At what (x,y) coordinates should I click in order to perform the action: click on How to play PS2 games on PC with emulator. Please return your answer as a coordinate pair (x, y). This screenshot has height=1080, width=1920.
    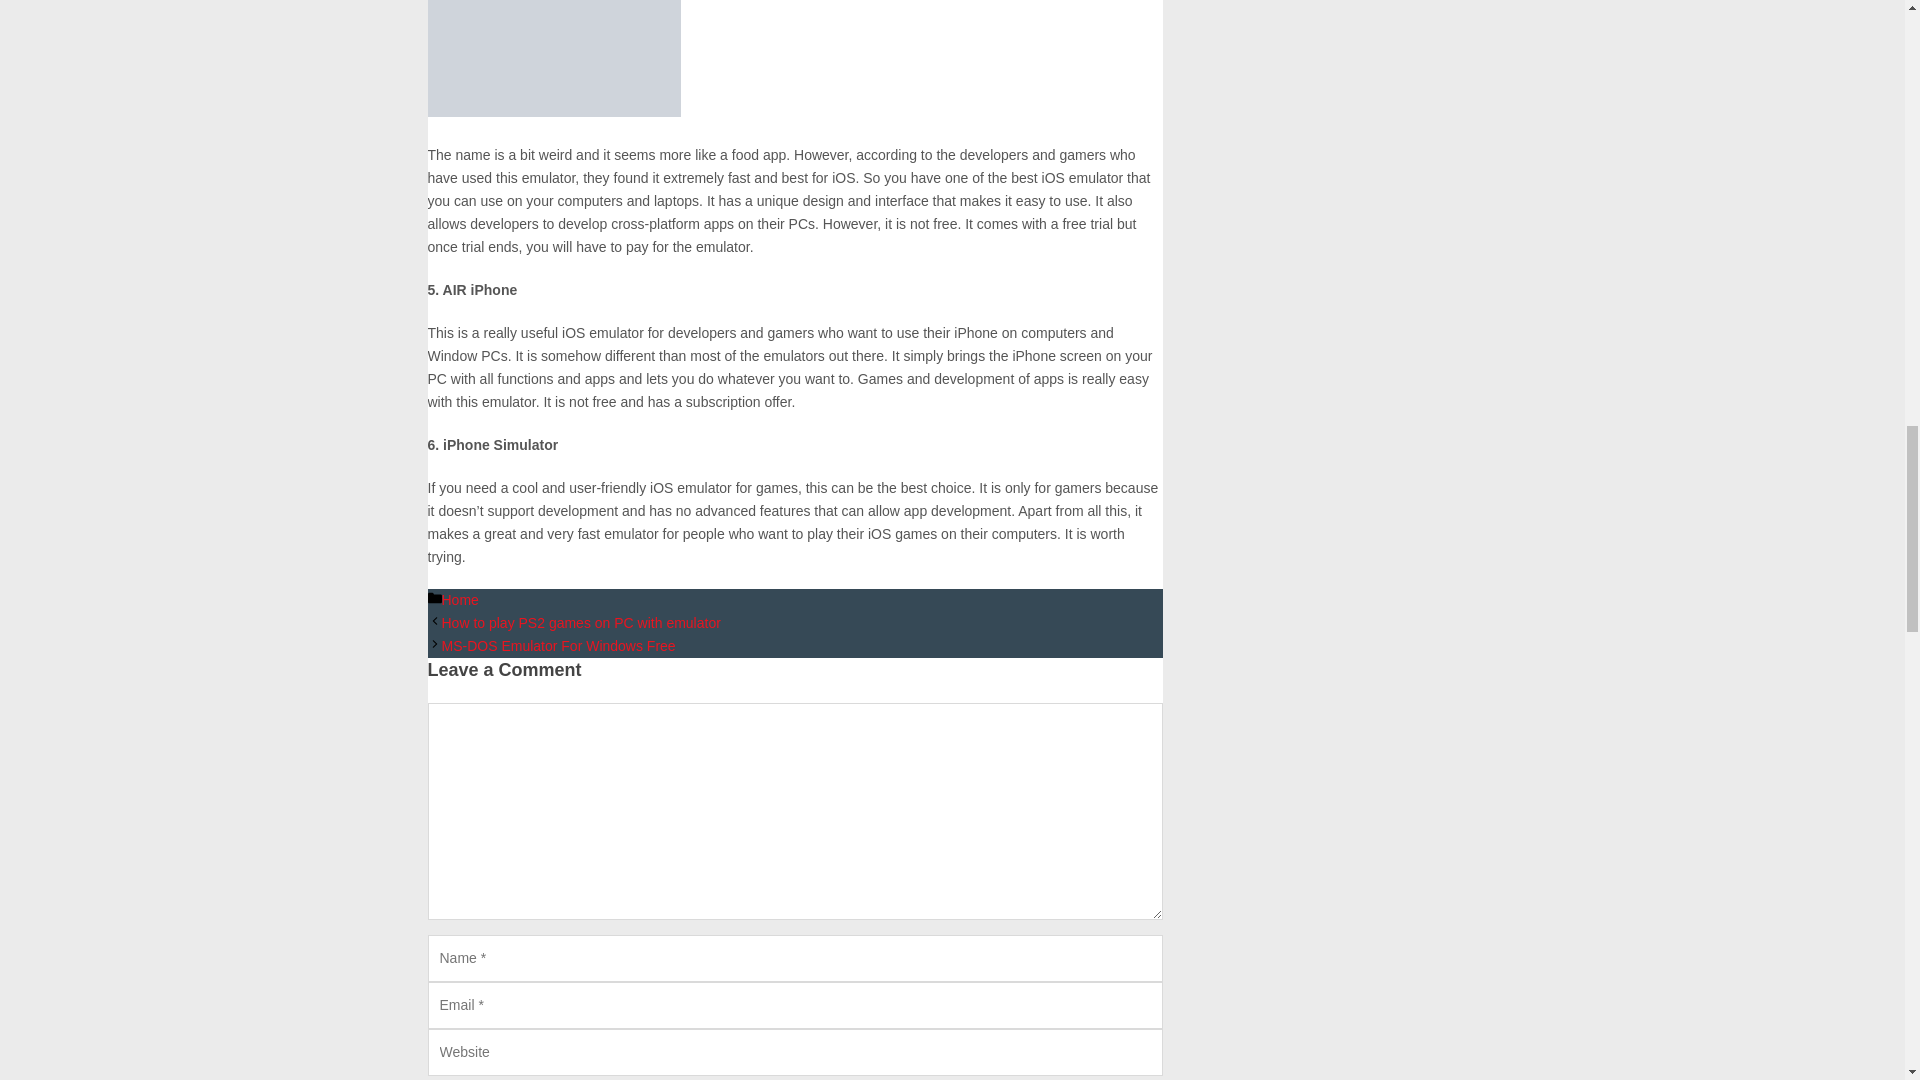
    Looking at the image, I should click on (581, 622).